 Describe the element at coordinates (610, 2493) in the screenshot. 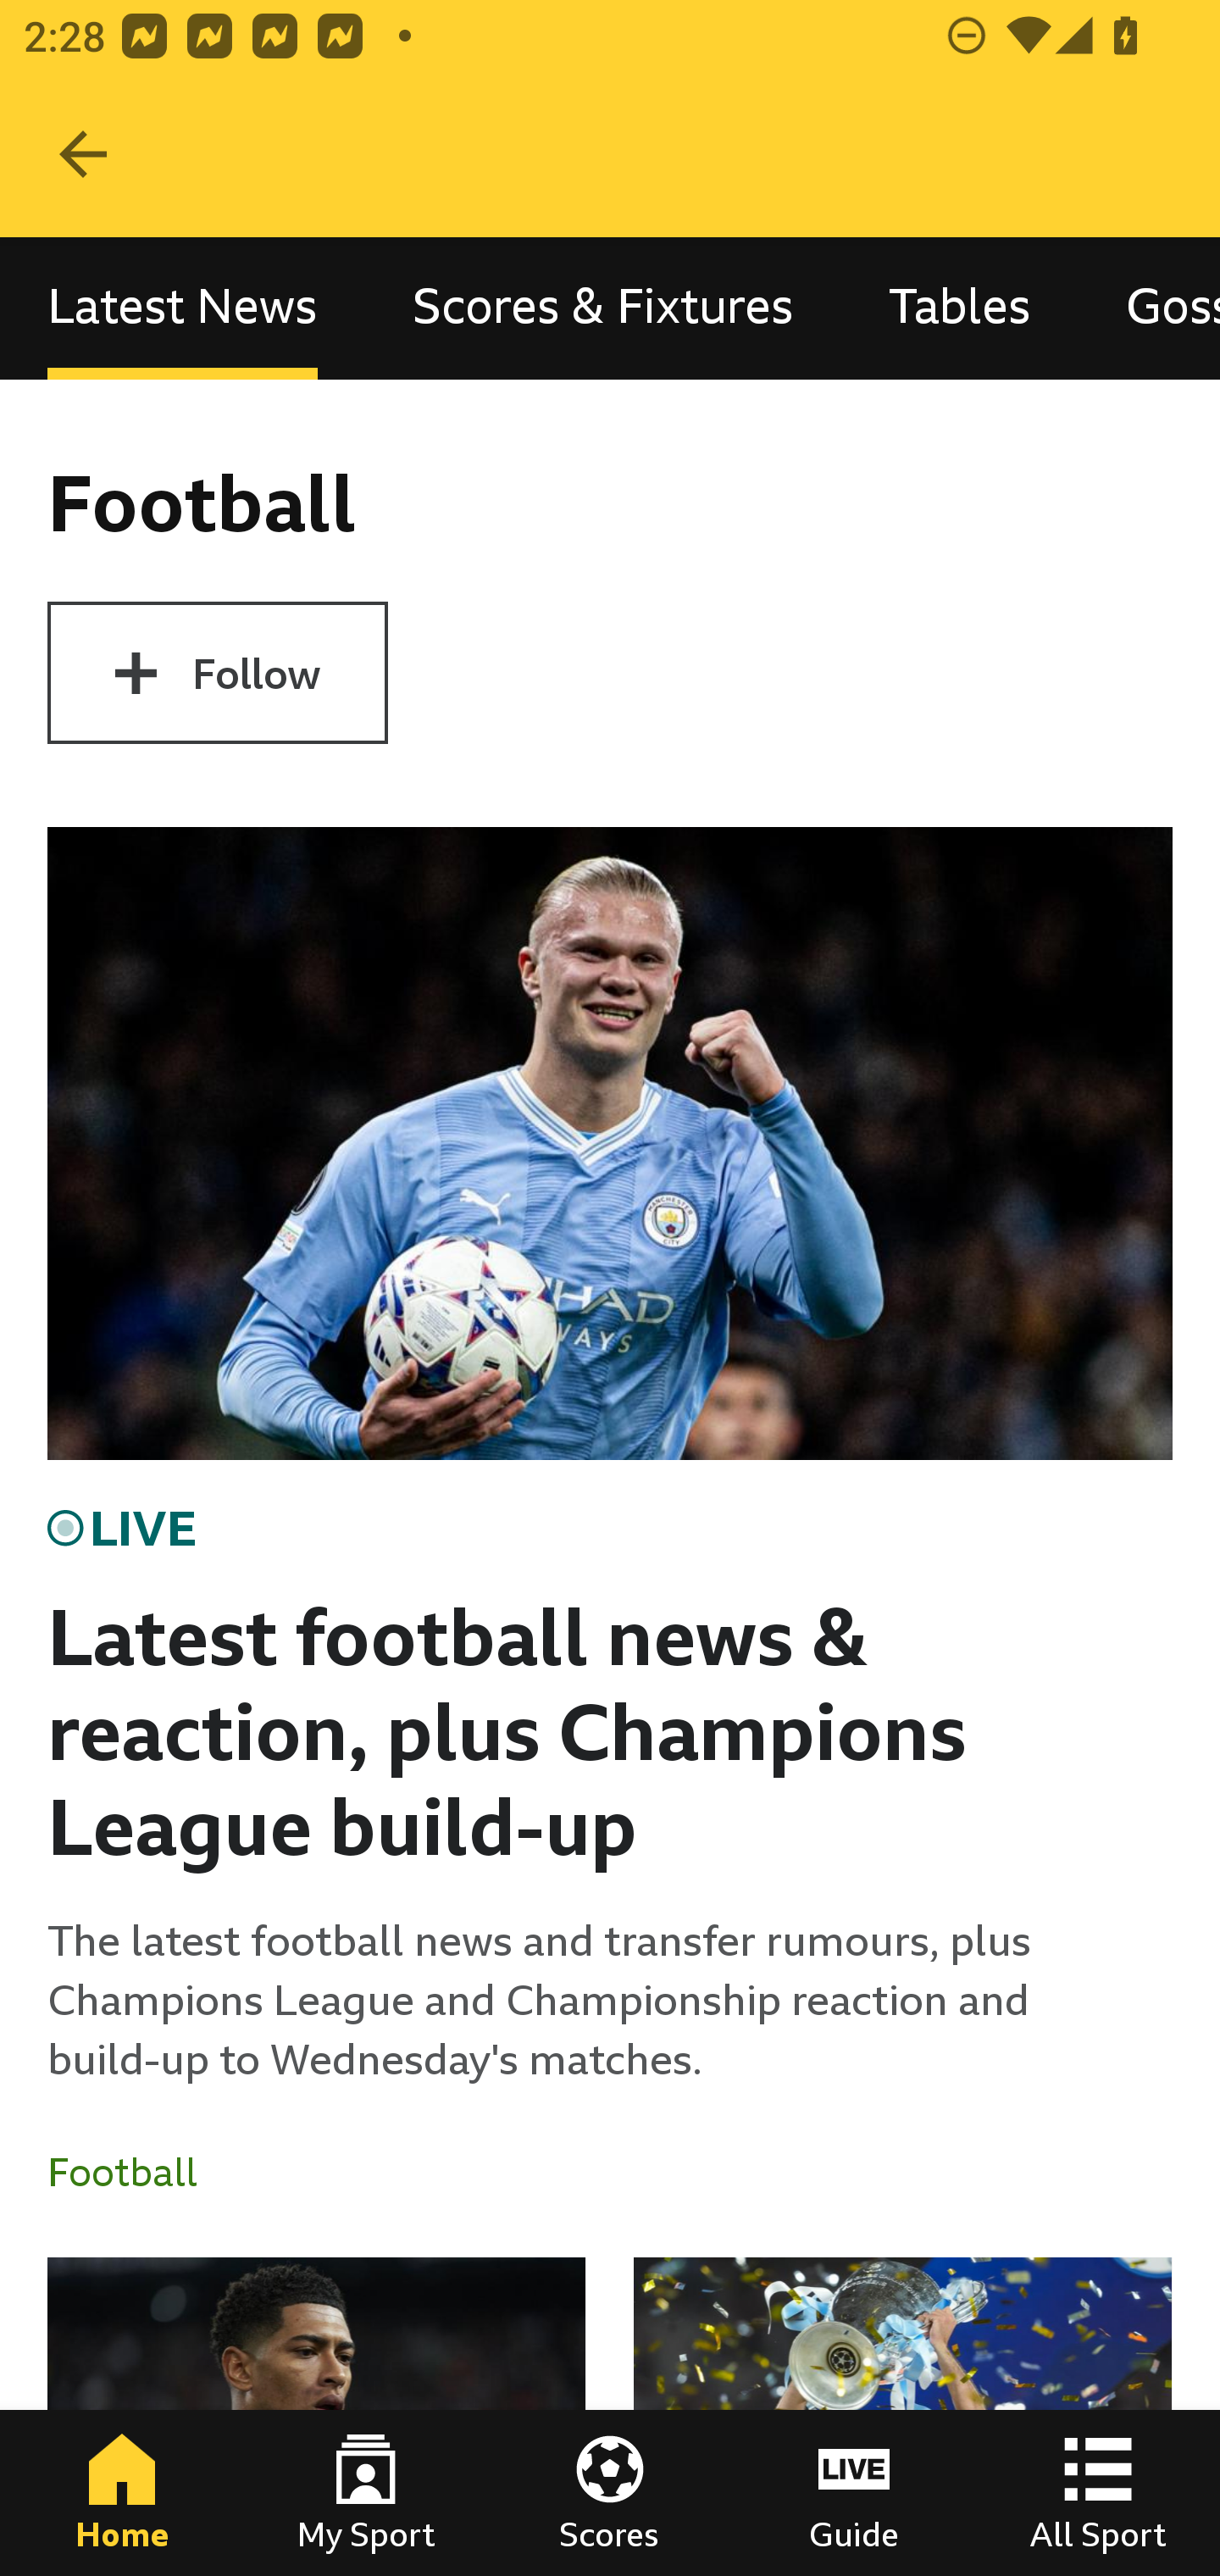

I see `Scores` at that location.